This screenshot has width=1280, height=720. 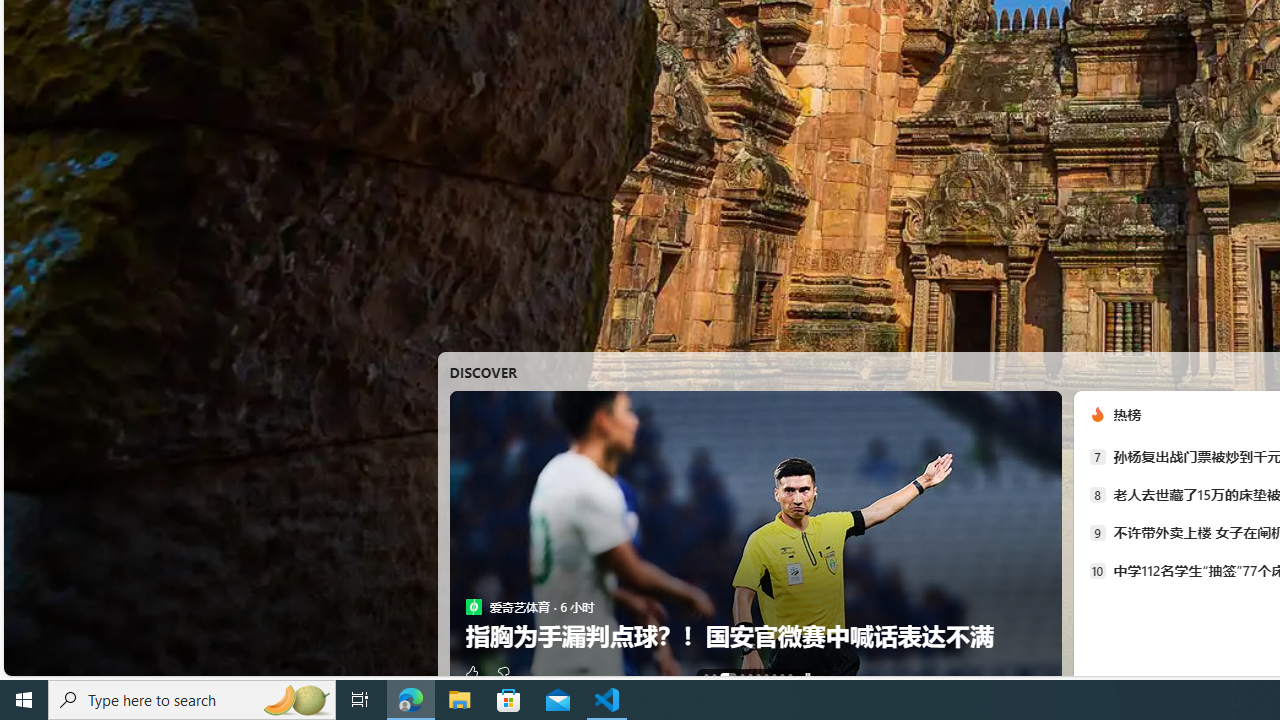 What do you see at coordinates (1097, 414) in the screenshot?
I see `To get missing image descriptions, open the context menu.` at bounding box center [1097, 414].